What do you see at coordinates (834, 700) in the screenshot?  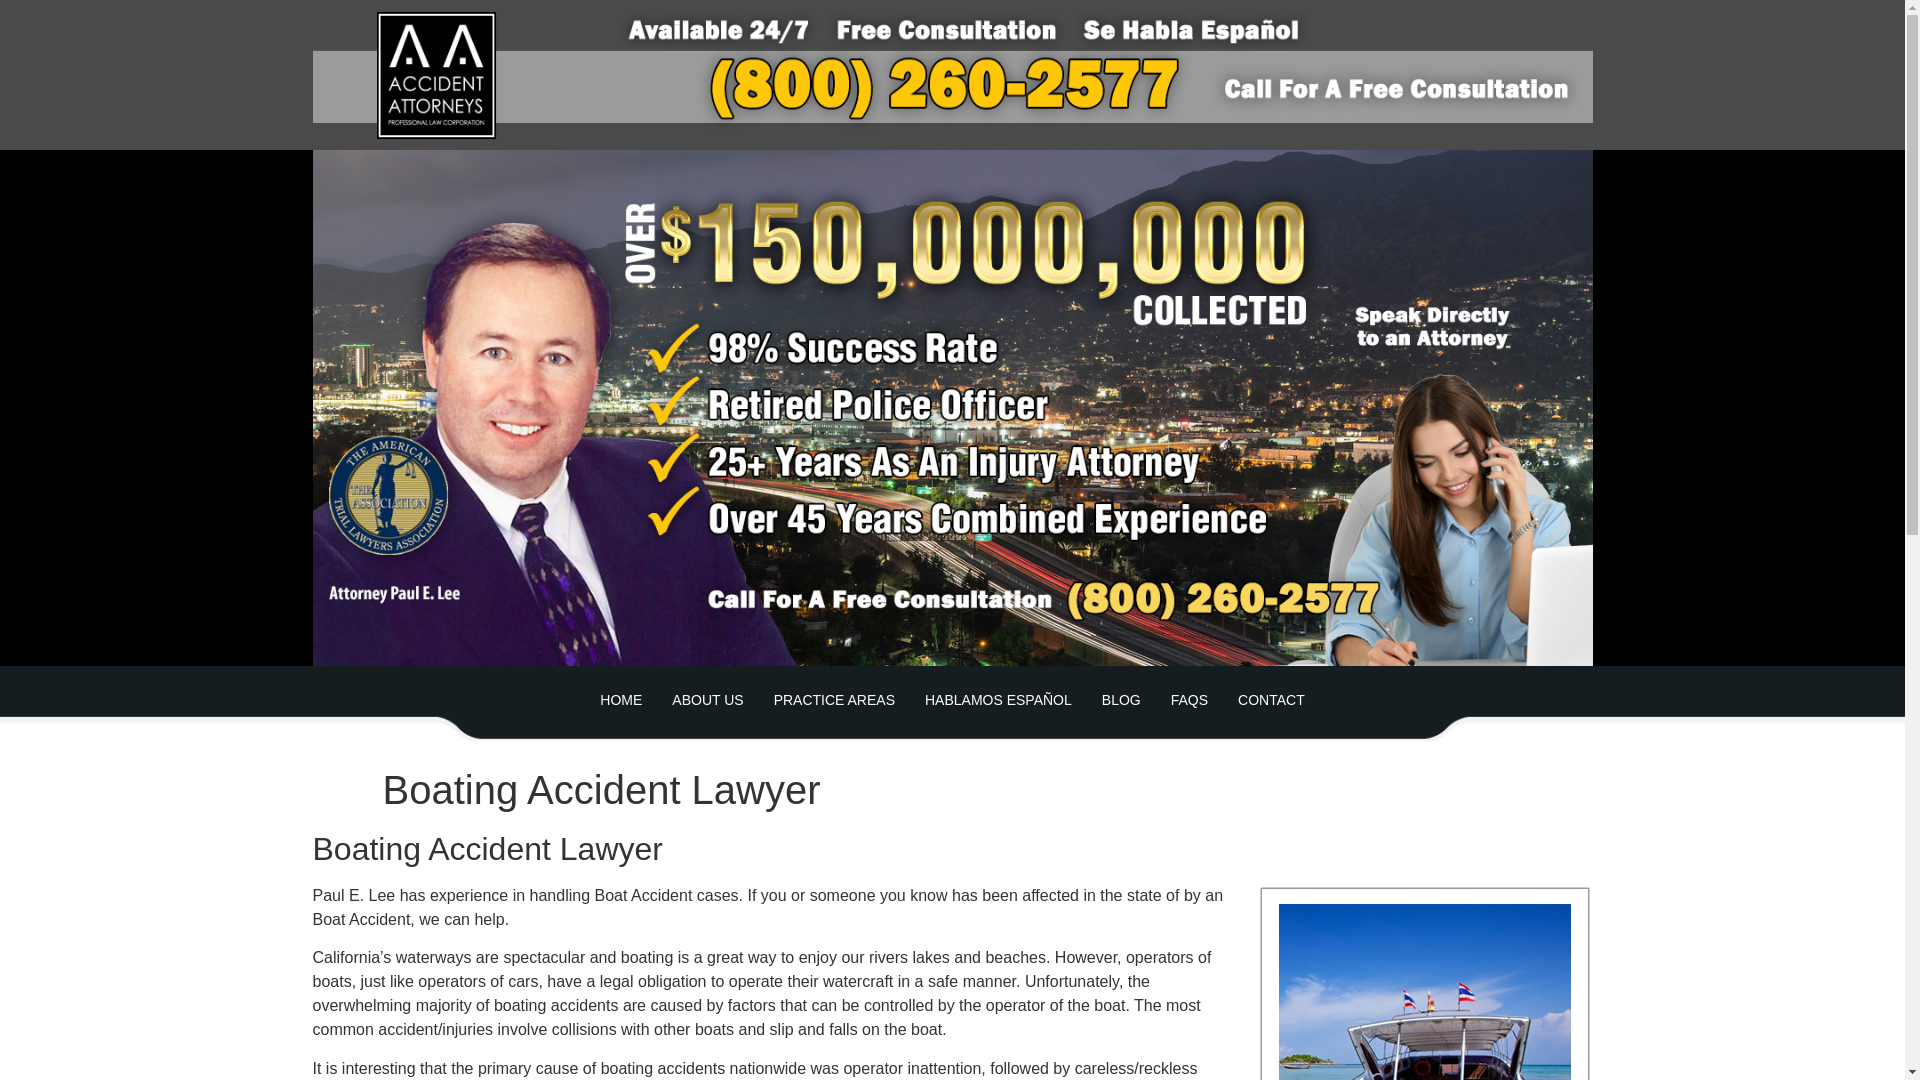 I see `PRACTICE AREAS` at bounding box center [834, 700].